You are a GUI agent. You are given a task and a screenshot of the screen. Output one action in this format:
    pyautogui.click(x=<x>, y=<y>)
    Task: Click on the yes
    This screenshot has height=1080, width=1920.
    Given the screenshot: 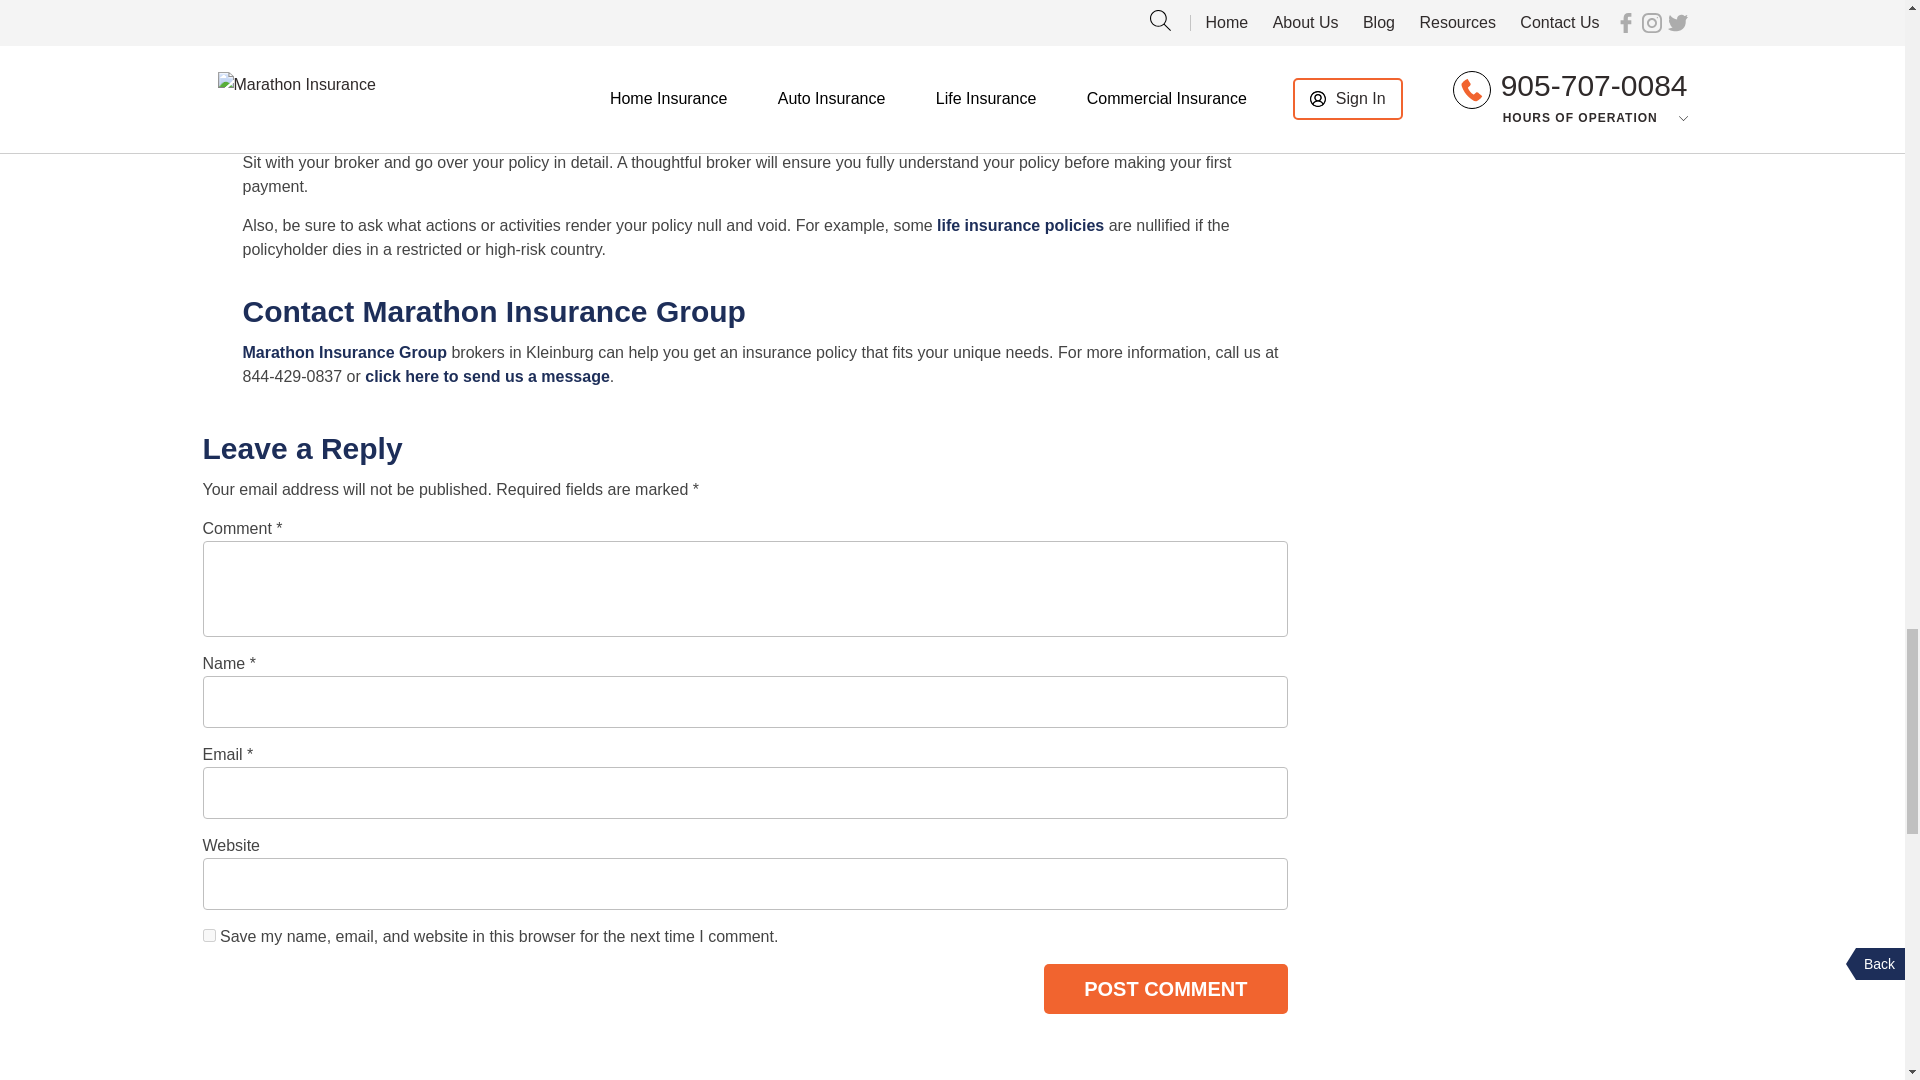 What is the action you would take?
    pyautogui.click(x=208, y=934)
    